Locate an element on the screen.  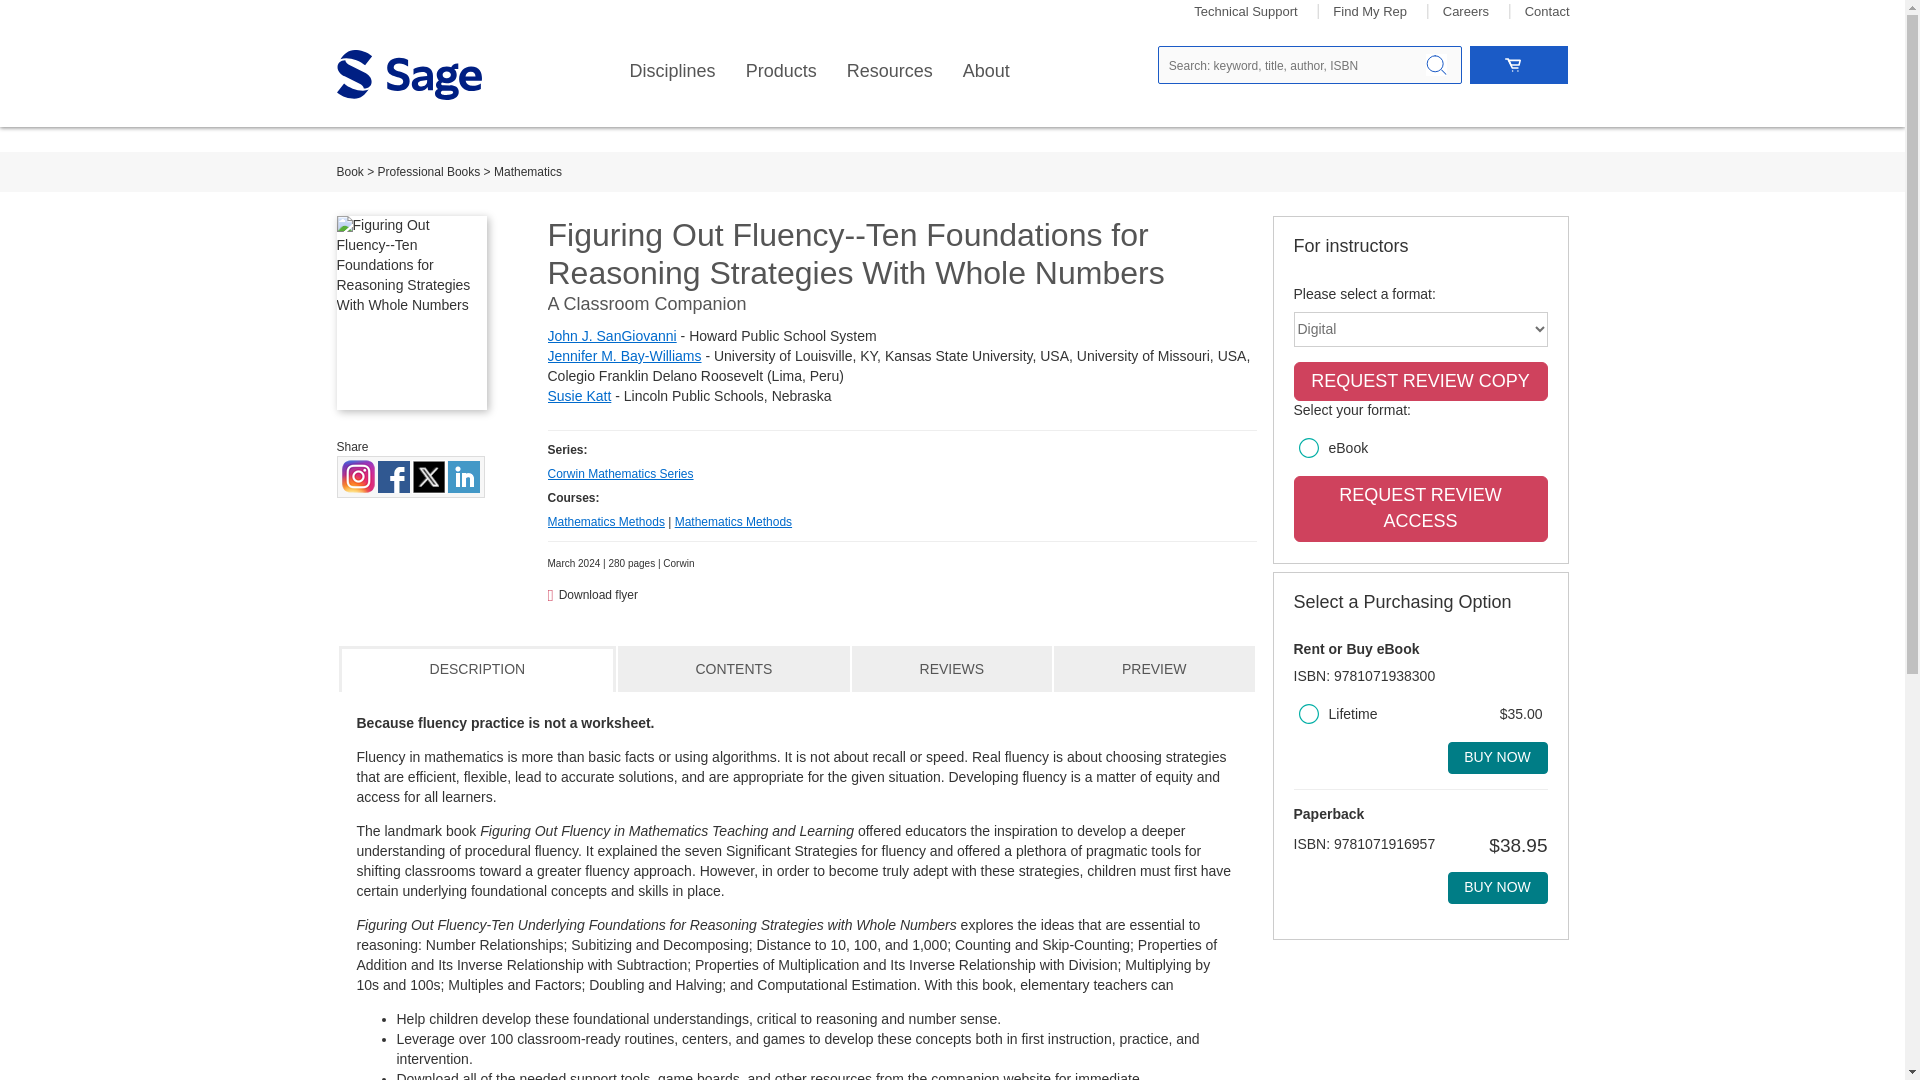
Careers is located at coordinates (1466, 12).